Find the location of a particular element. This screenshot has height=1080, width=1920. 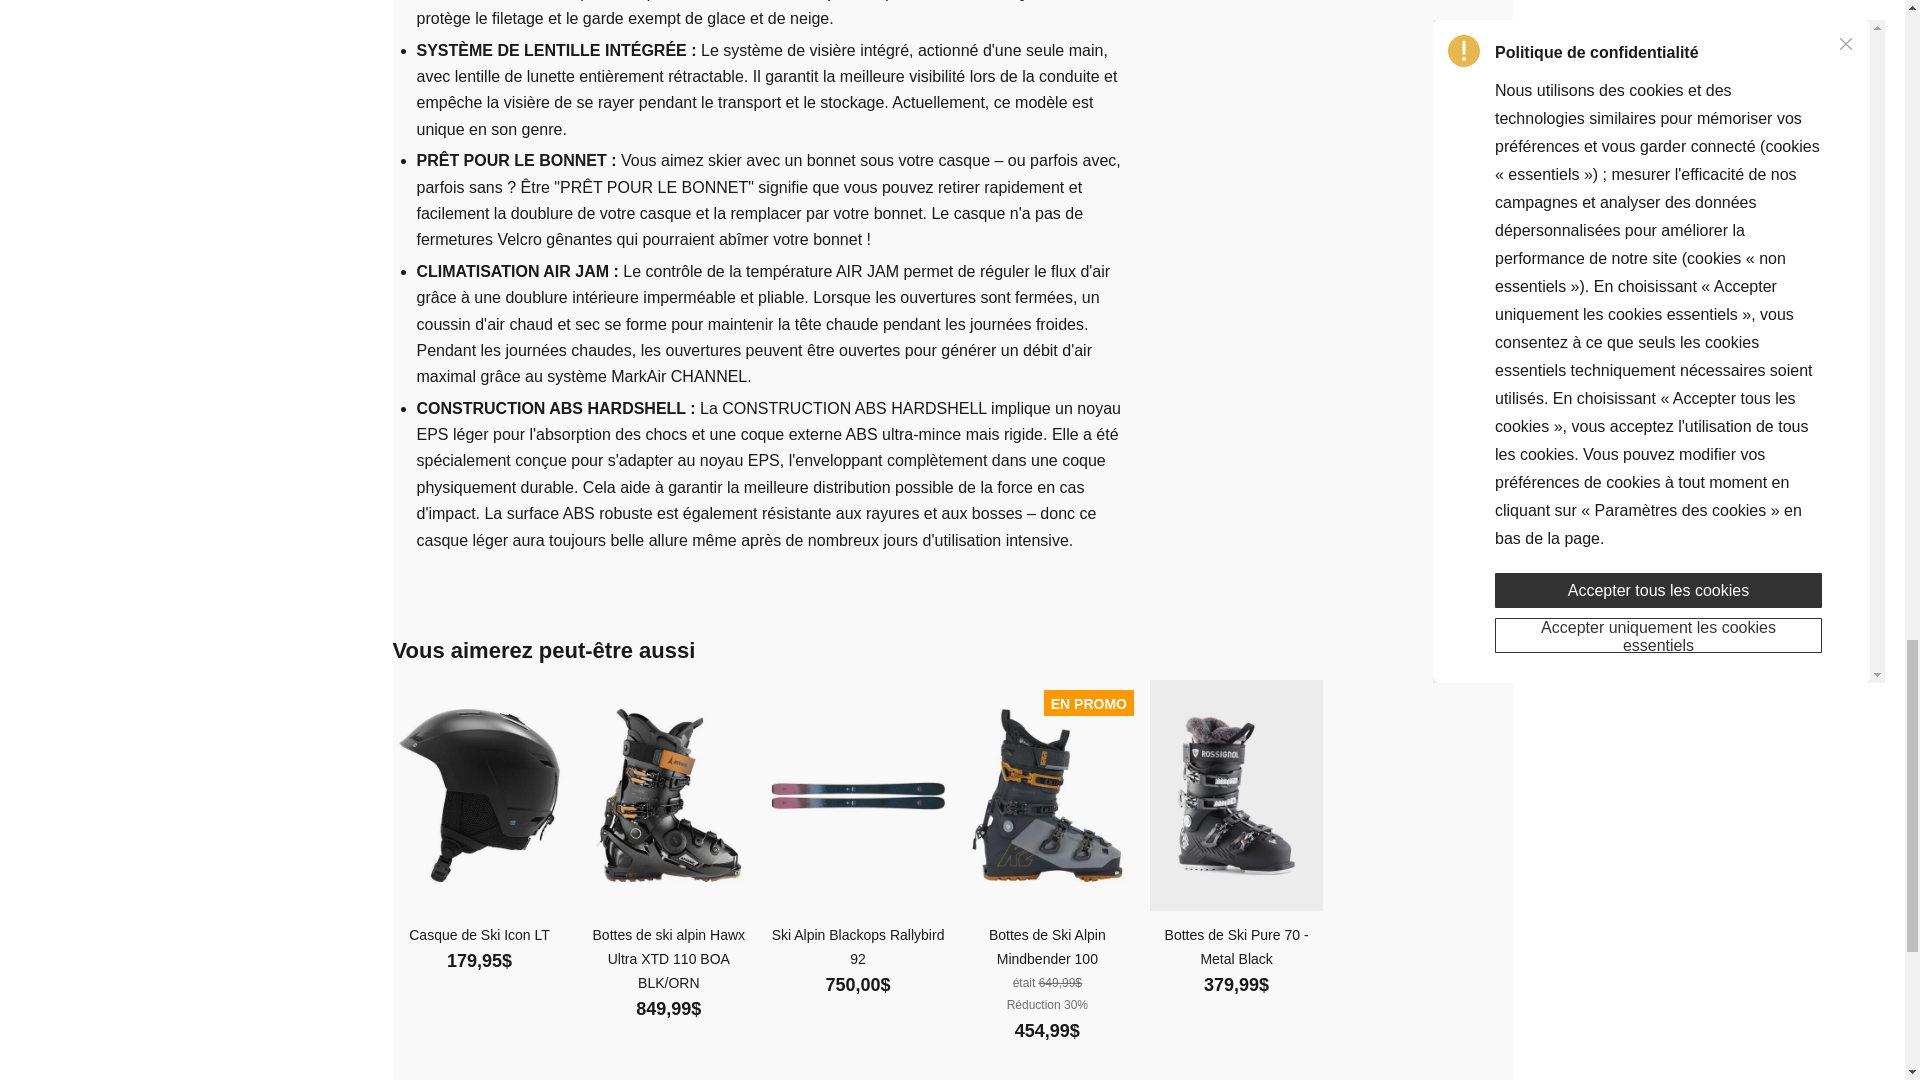

Casque de Ski Icon LT is located at coordinates (480, 795).